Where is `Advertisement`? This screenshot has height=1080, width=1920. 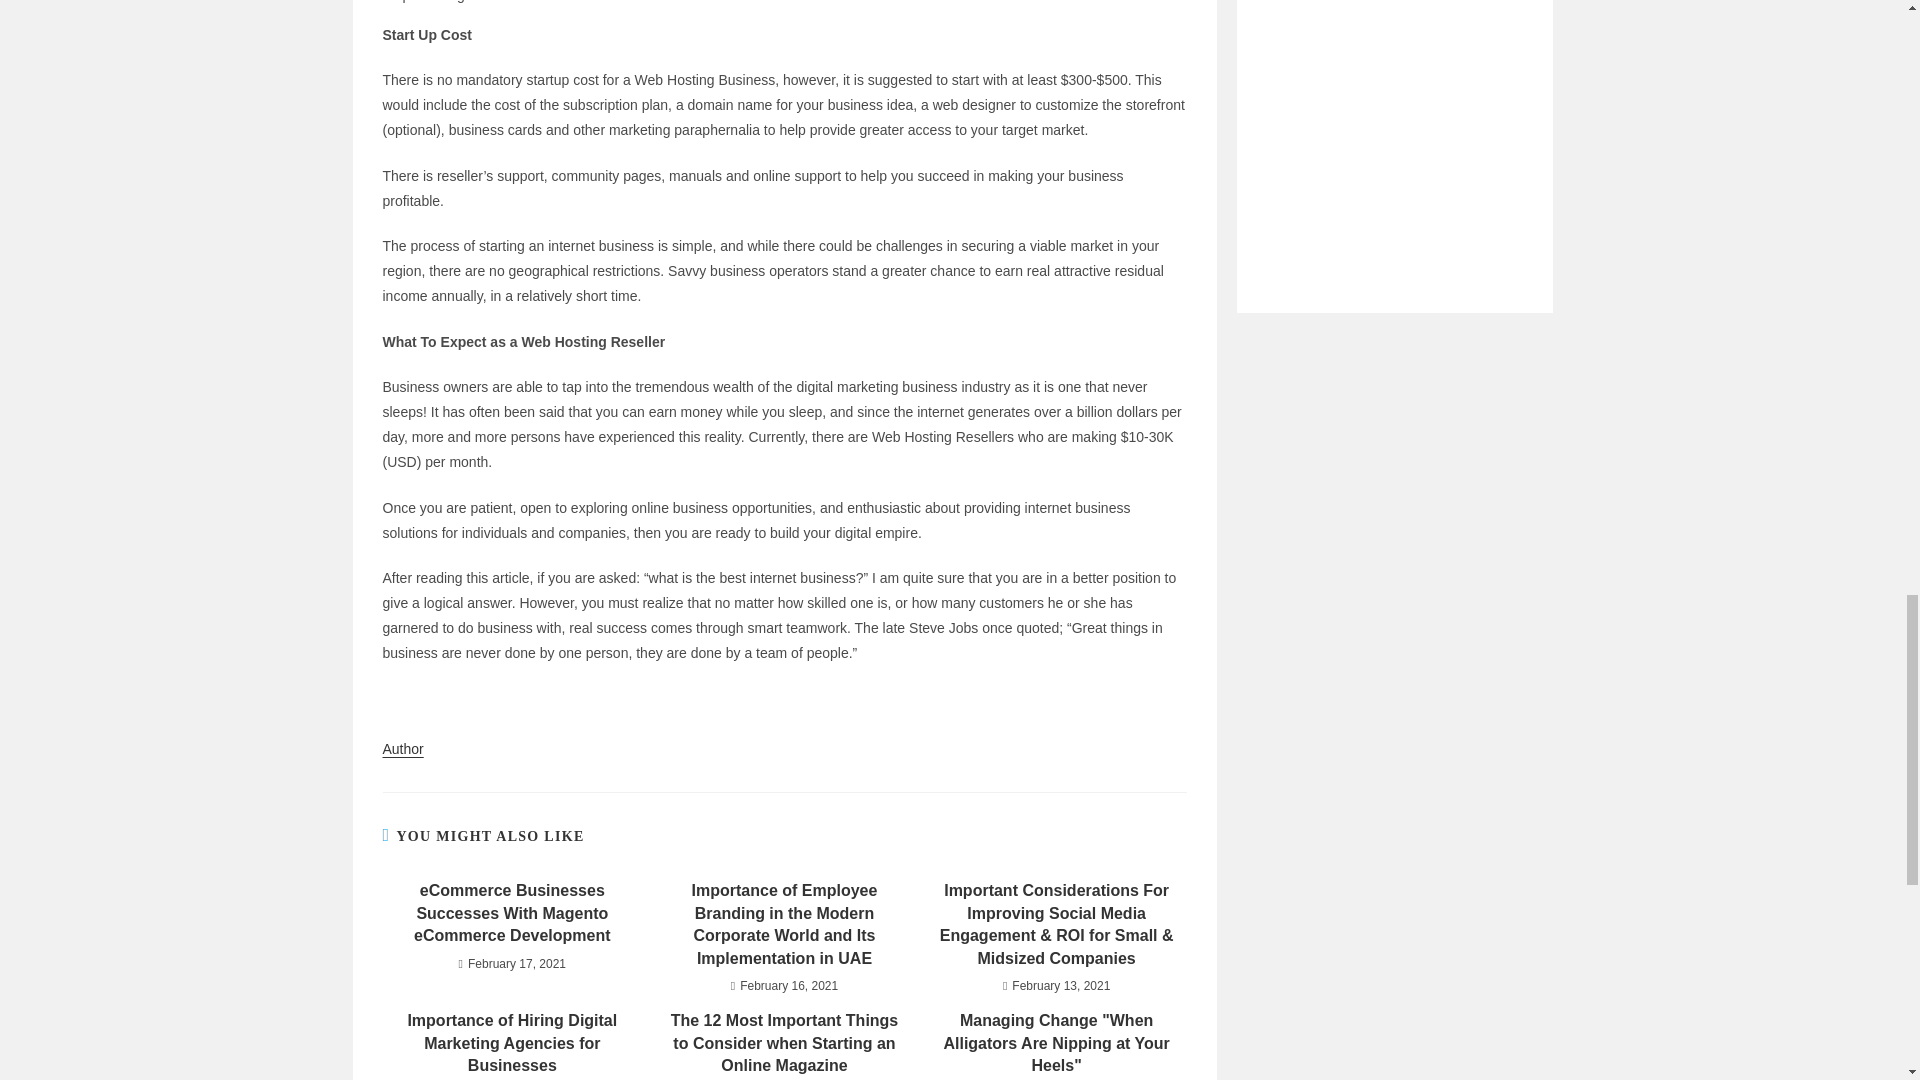
Advertisement is located at coordinates (1394, 127).